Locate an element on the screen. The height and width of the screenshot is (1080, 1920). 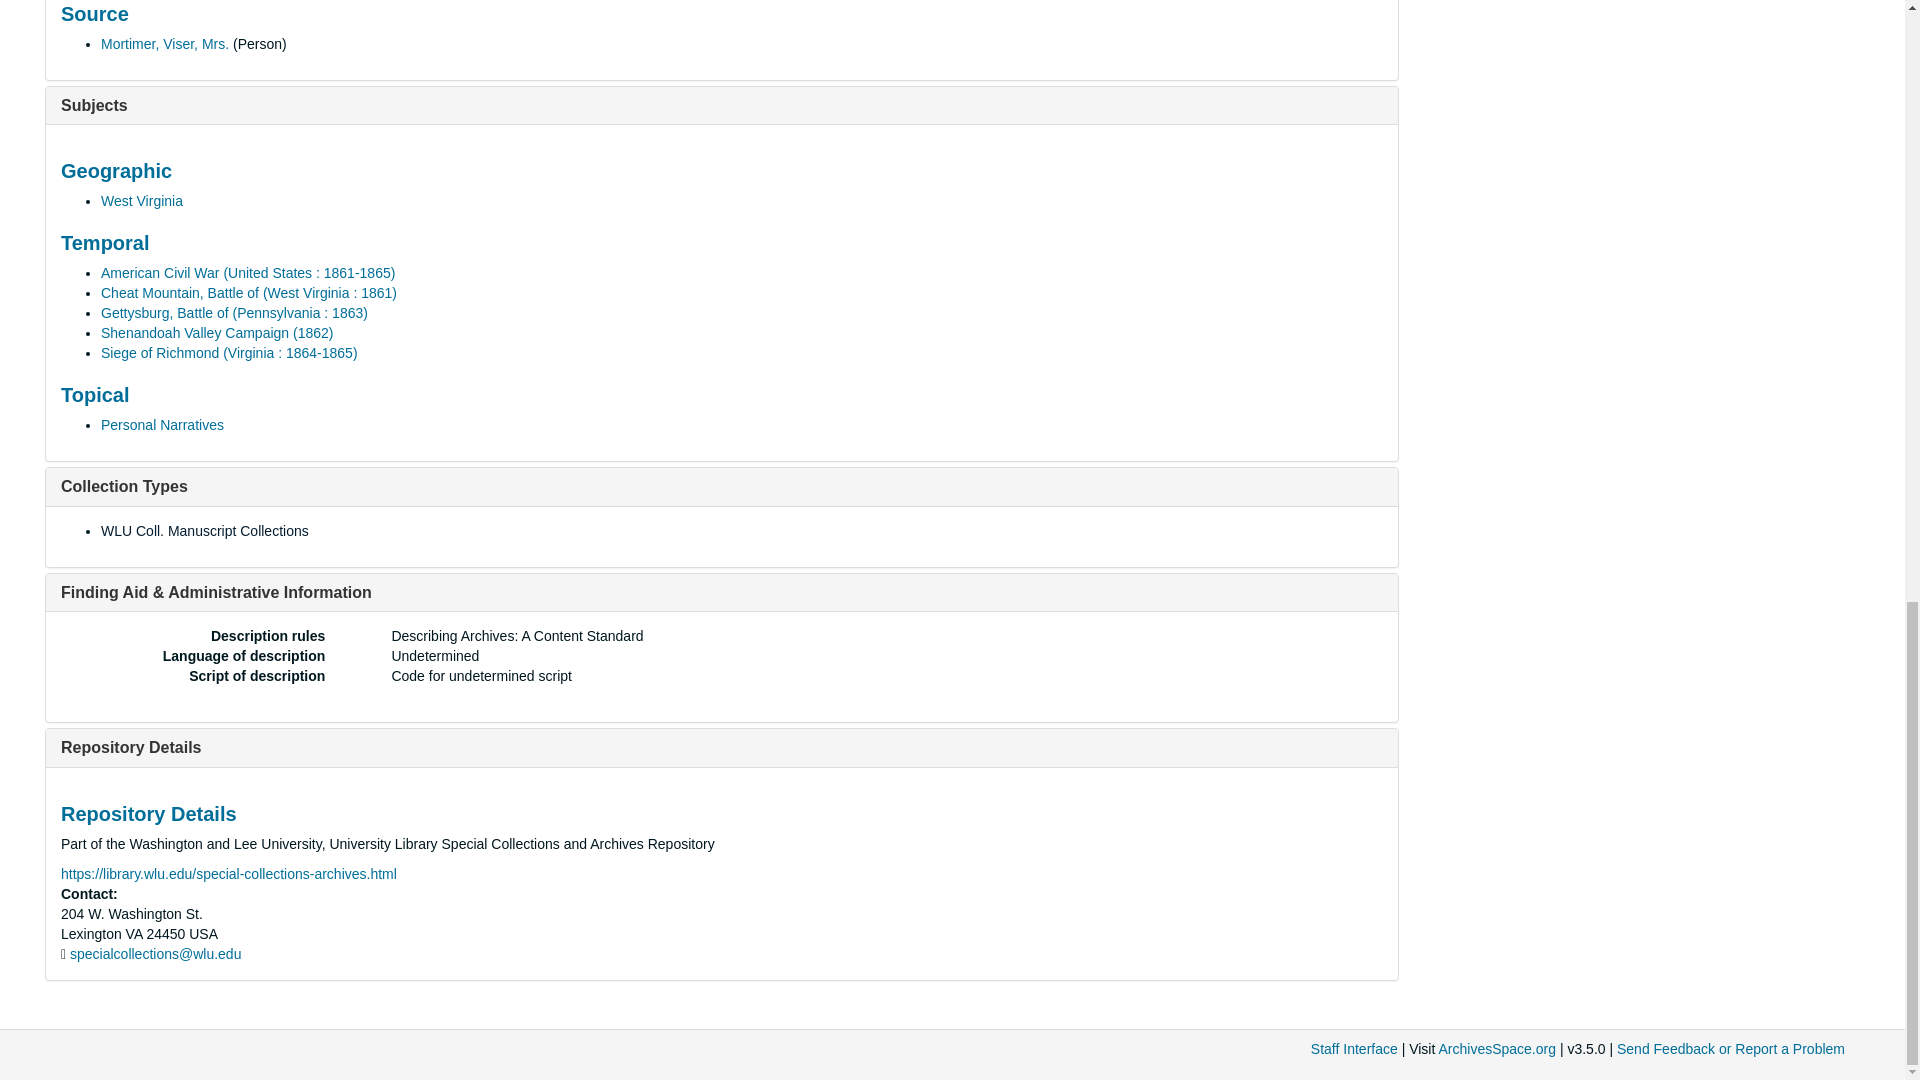
Personal Narratives is located at coordinates (162, 424).